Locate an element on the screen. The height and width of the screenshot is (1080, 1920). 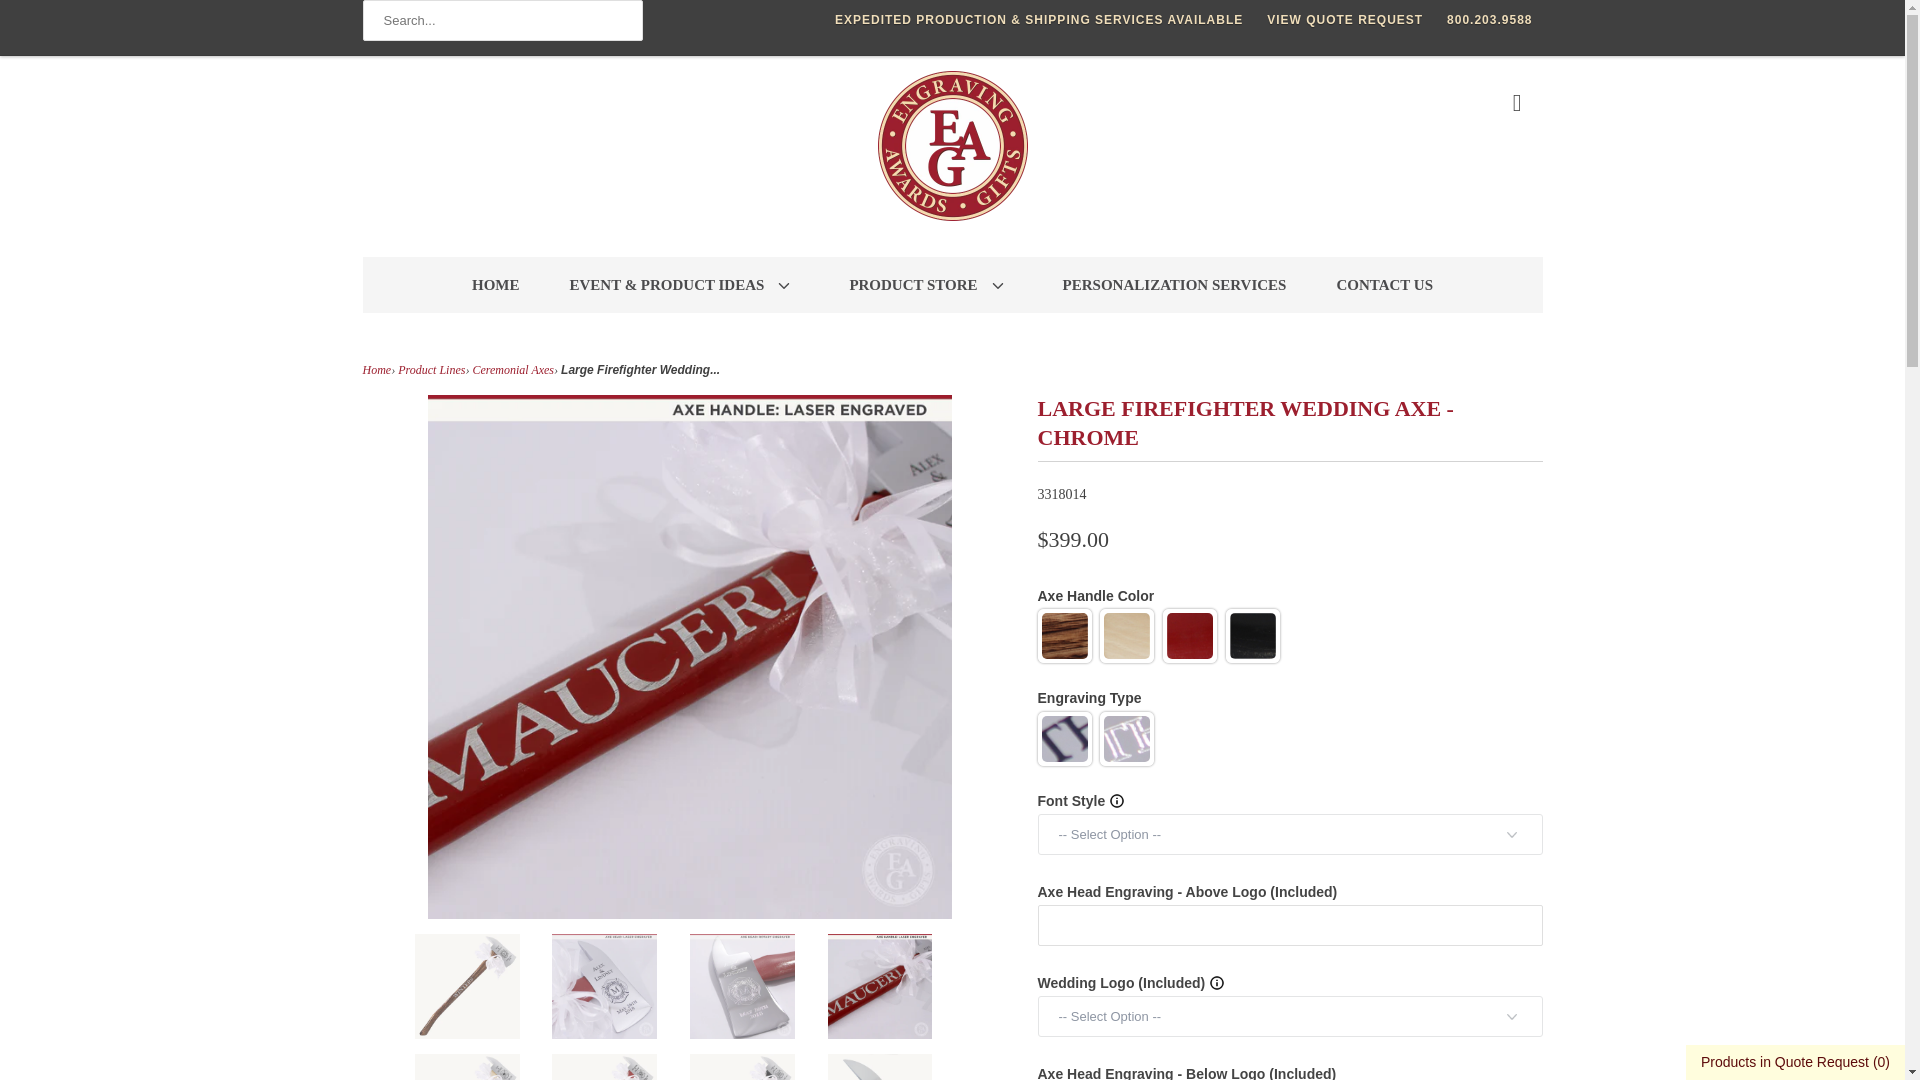
Home is located at coordinates (376, 369).